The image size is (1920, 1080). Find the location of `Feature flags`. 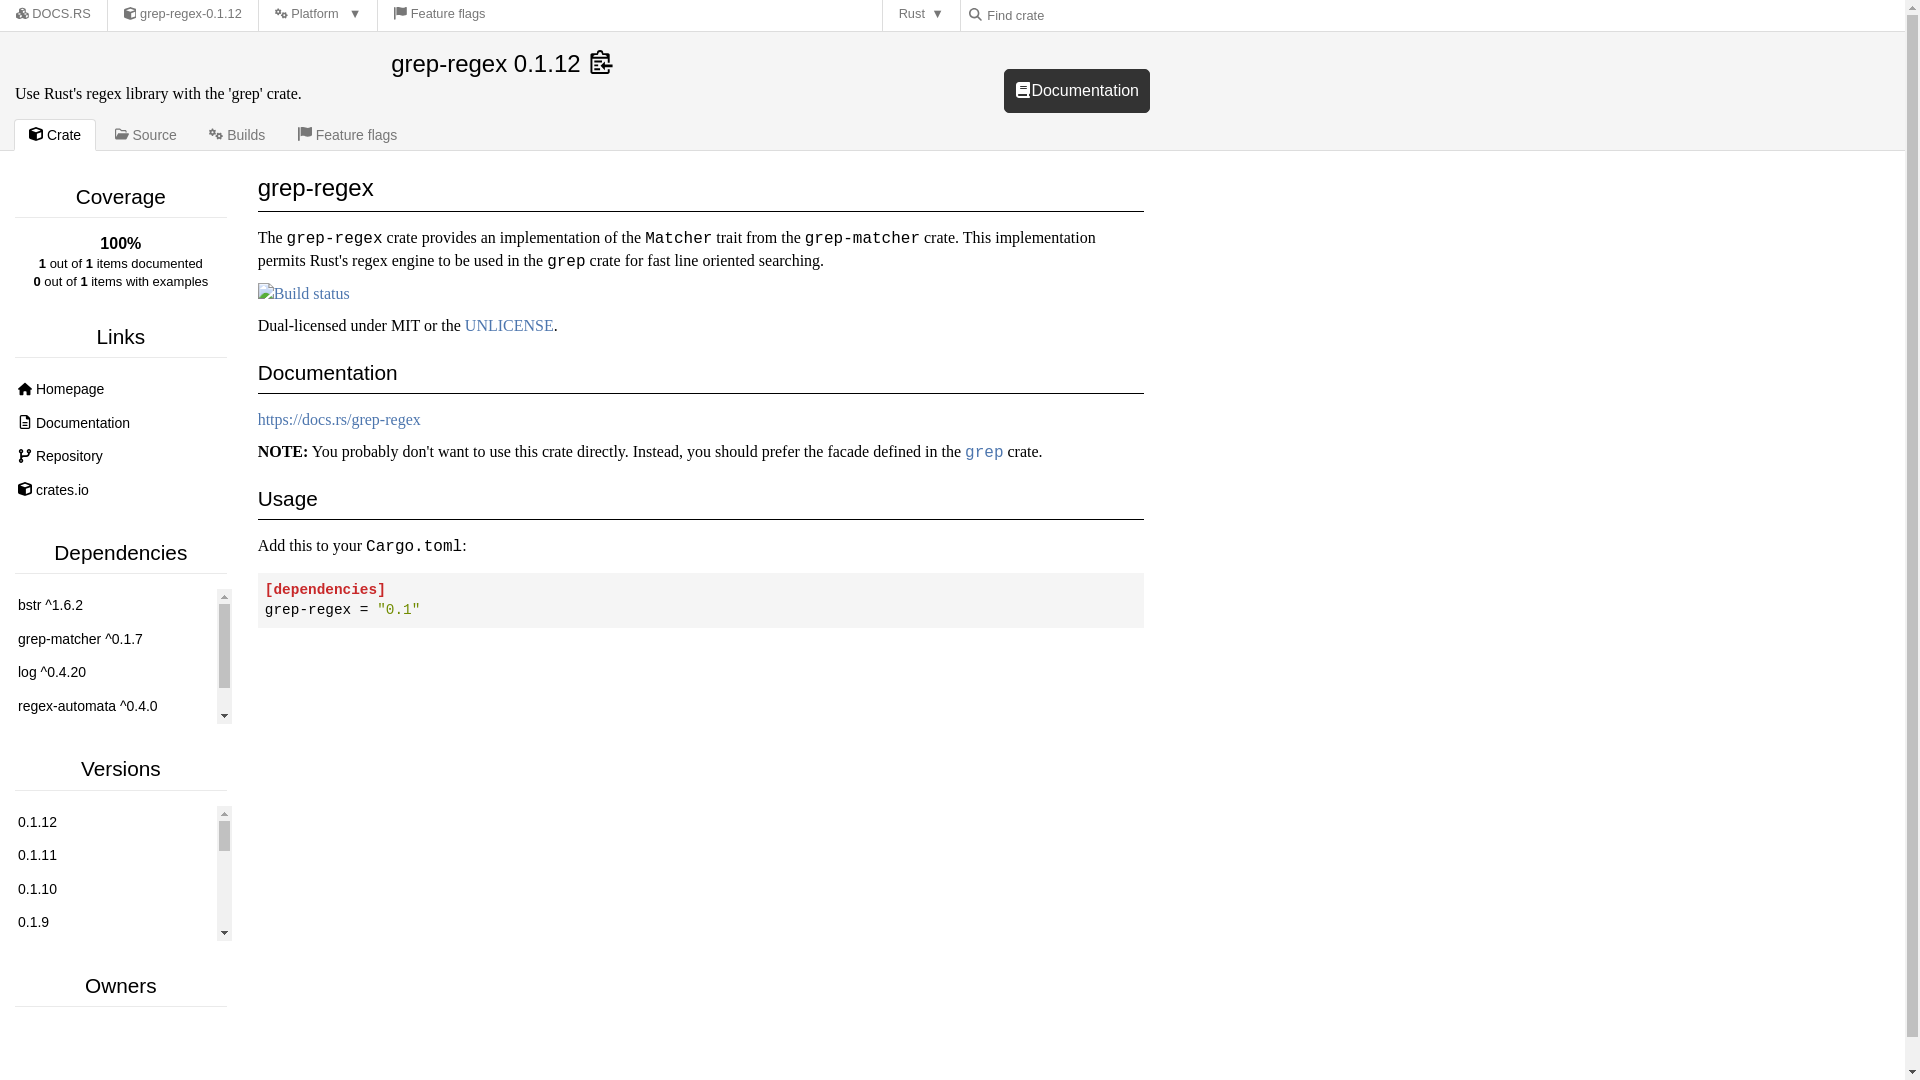

Feature flags is located at coordinates (348, 134).